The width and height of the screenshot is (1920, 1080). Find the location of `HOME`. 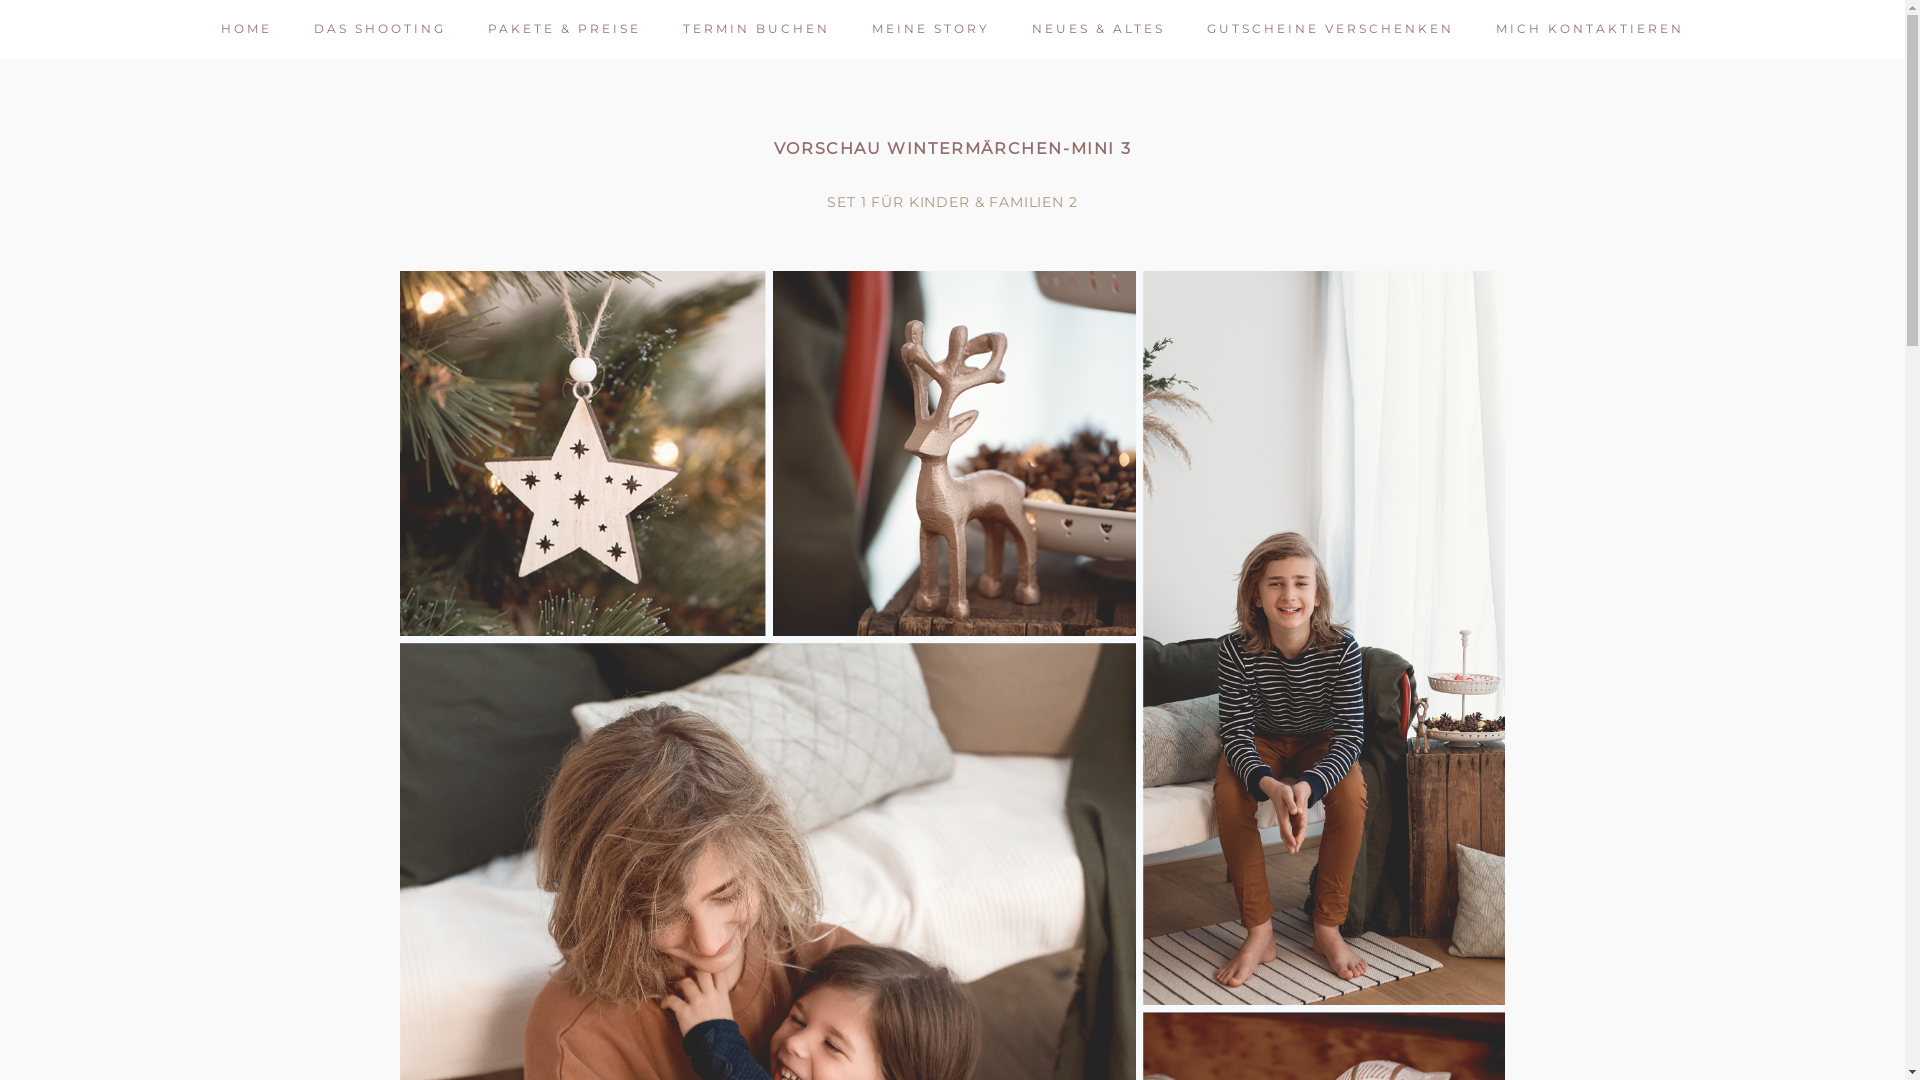

HOME is located at coordinates (246, 28).